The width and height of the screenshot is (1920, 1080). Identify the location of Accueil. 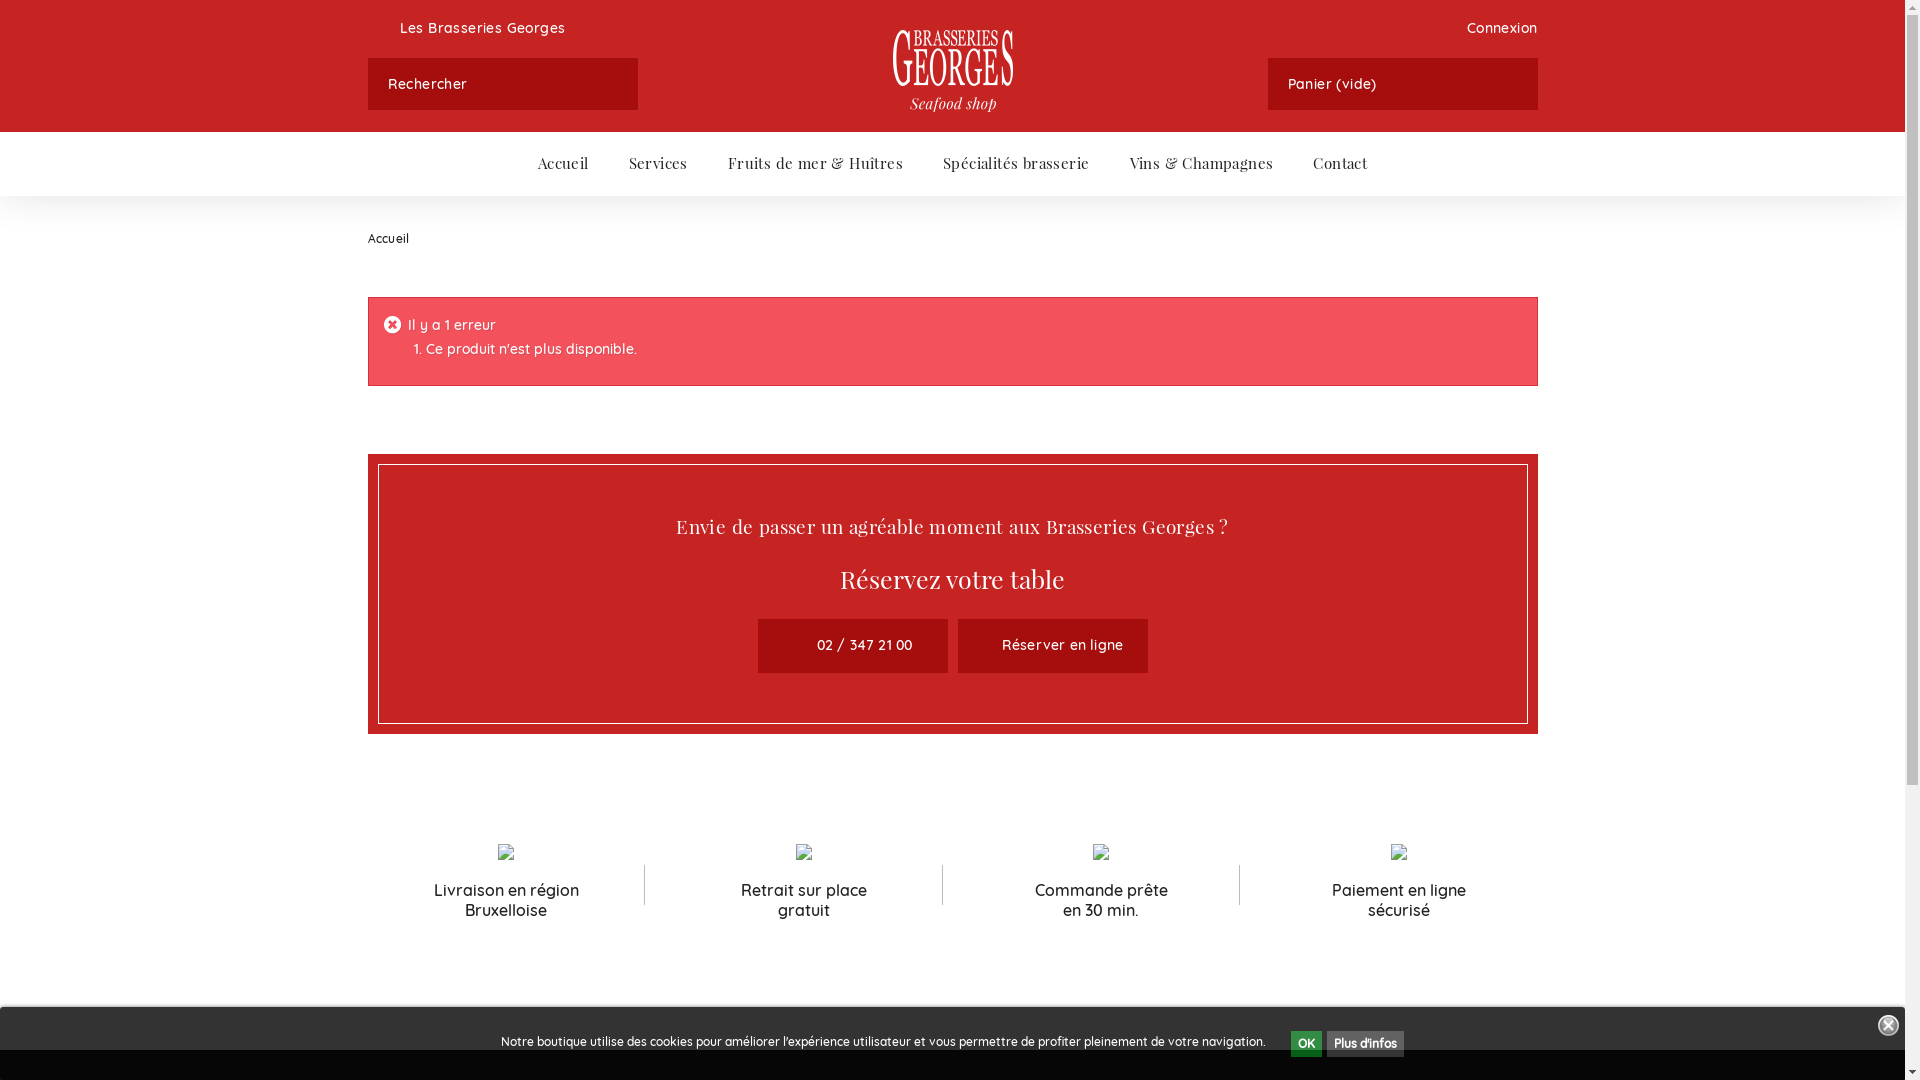
(564, 164).